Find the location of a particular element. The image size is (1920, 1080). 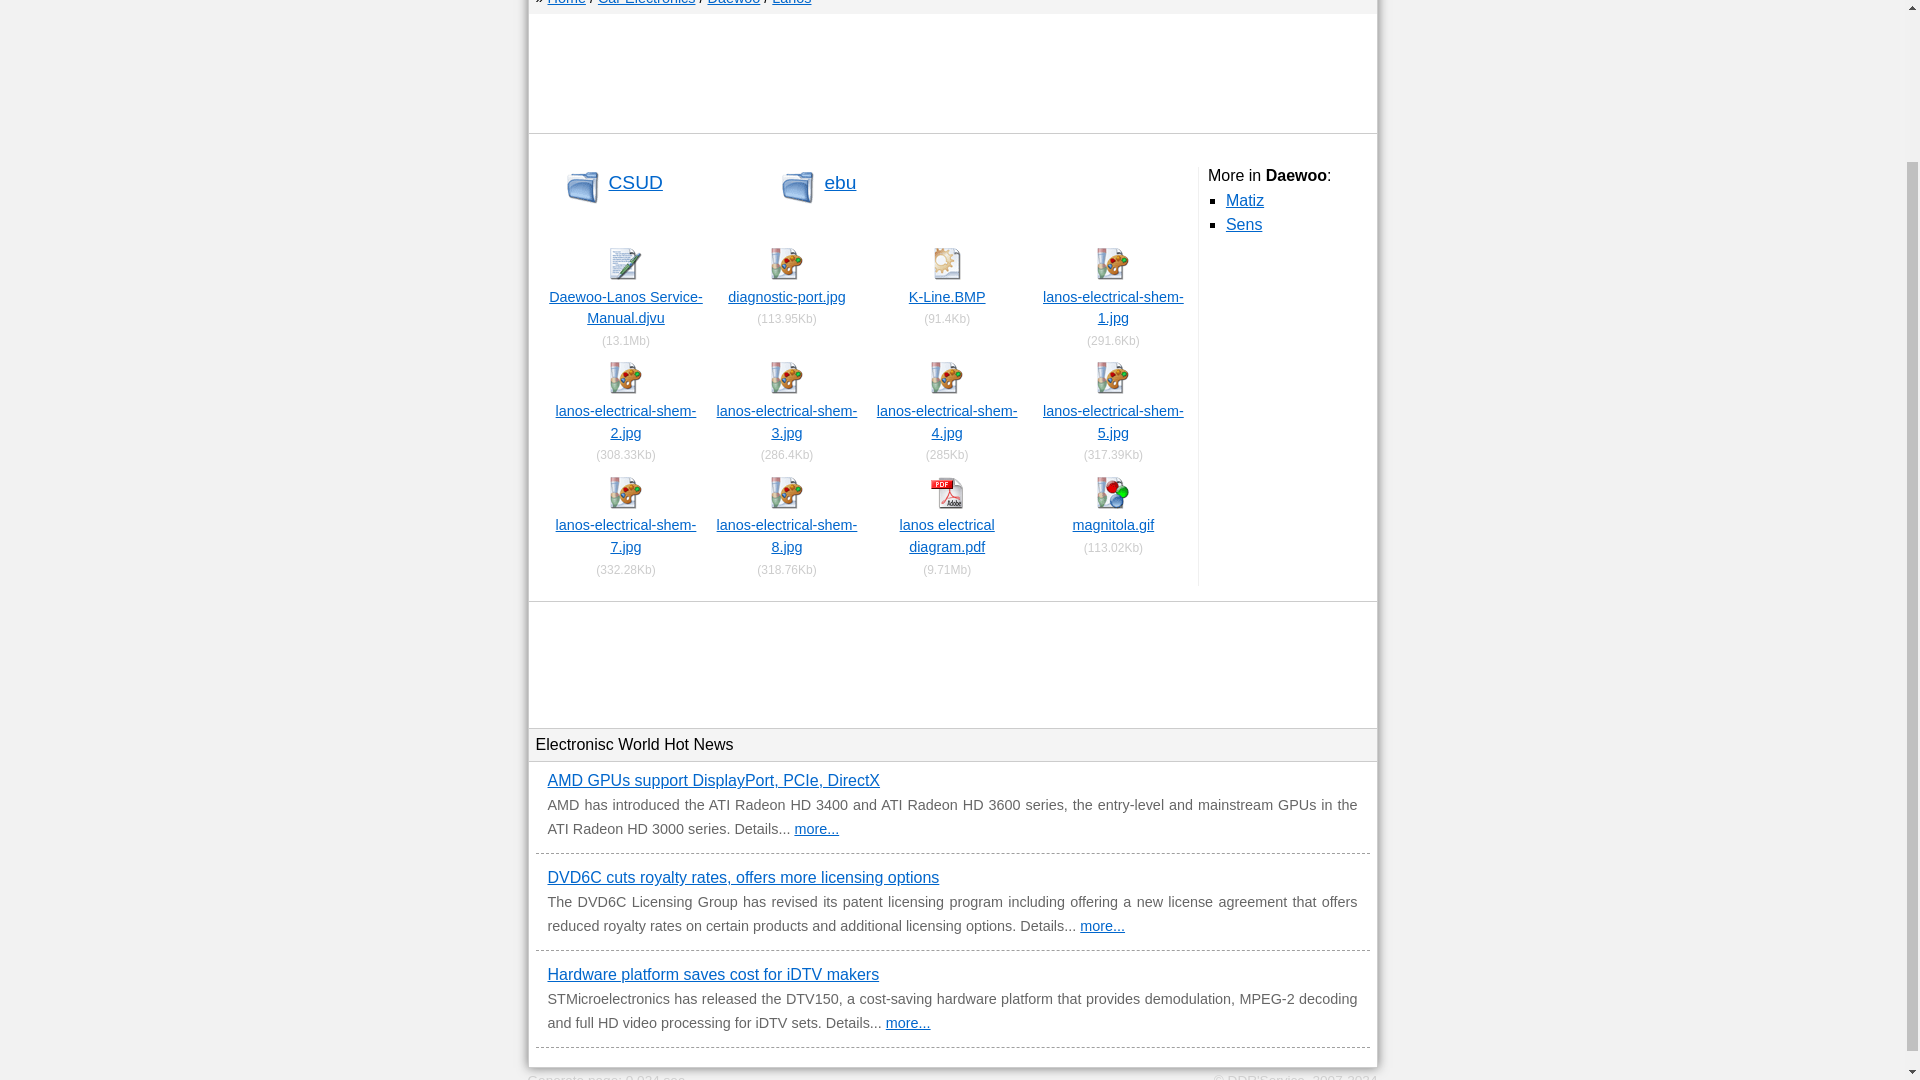

Advertisement is located at coordinates (951, 78).